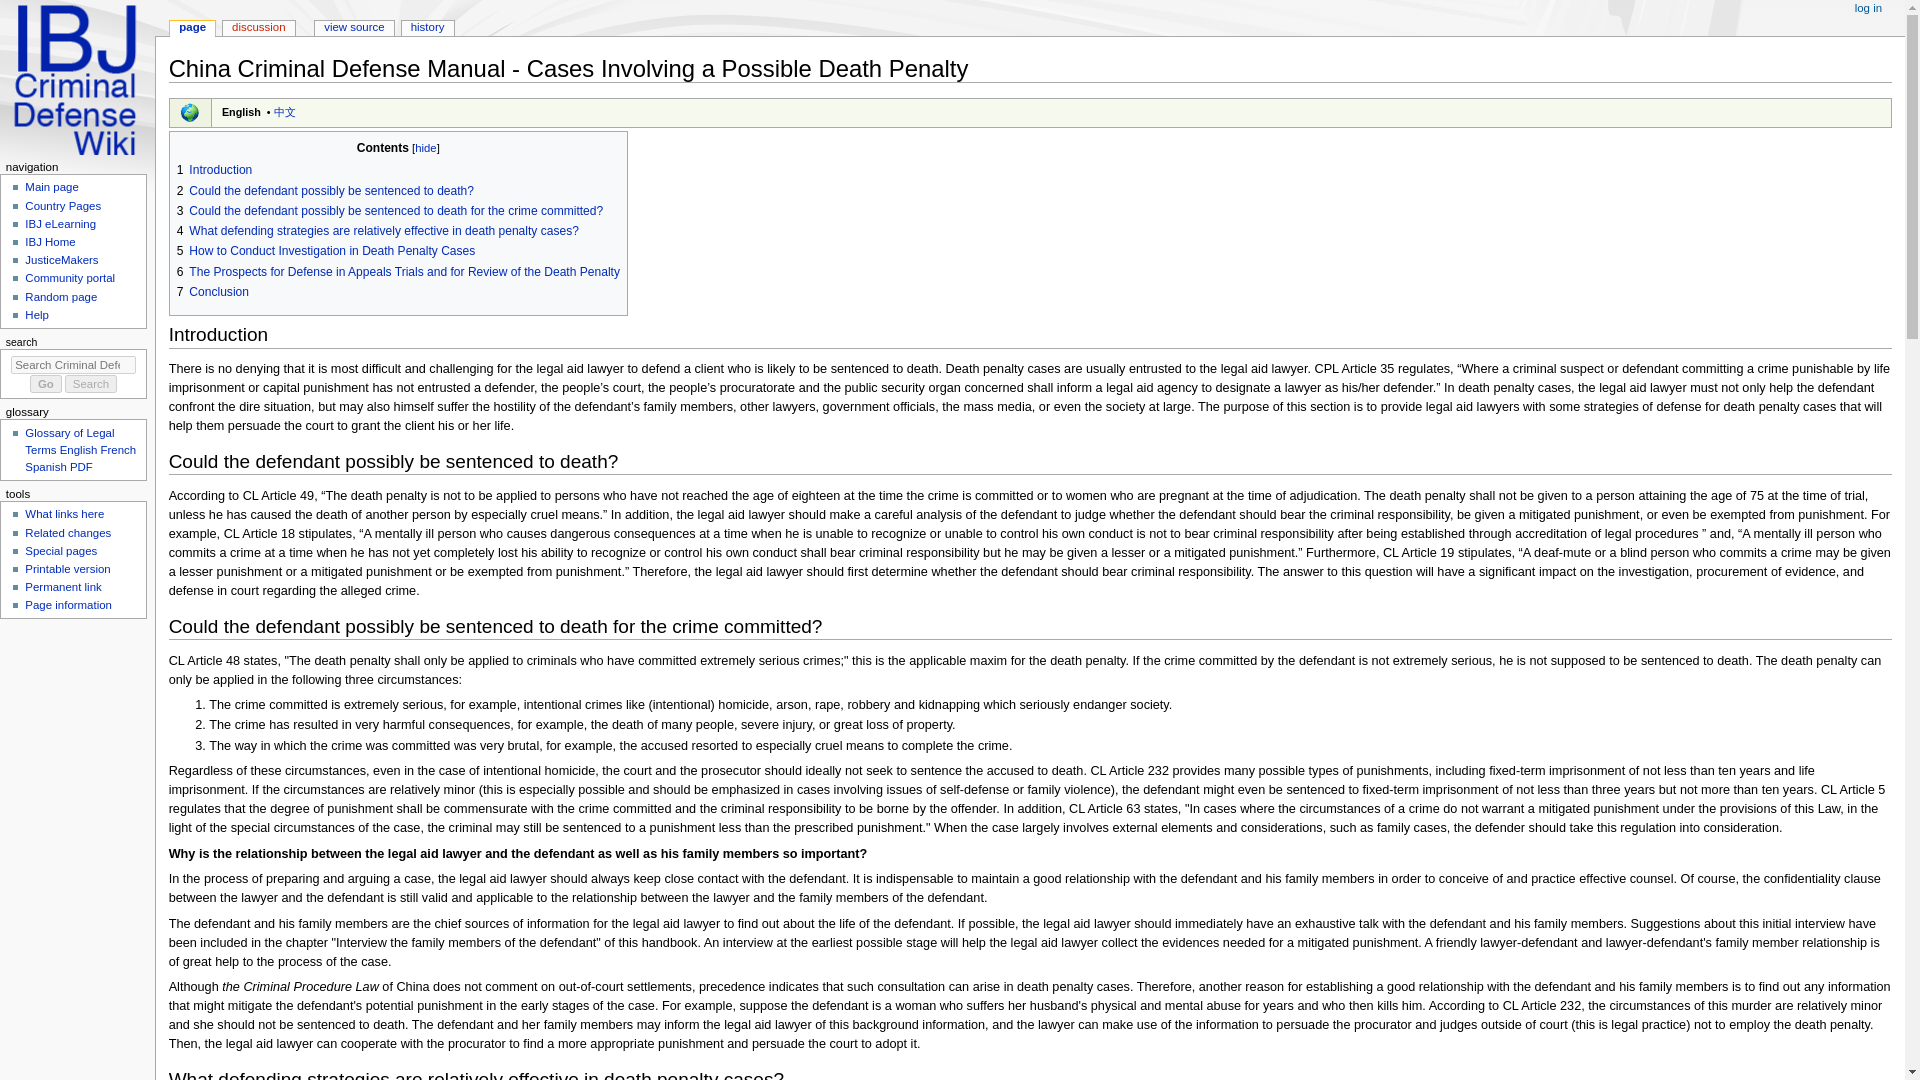 The height and width of the screenshot is (1080, 1920). I want to click on Go, so click(46, 384).